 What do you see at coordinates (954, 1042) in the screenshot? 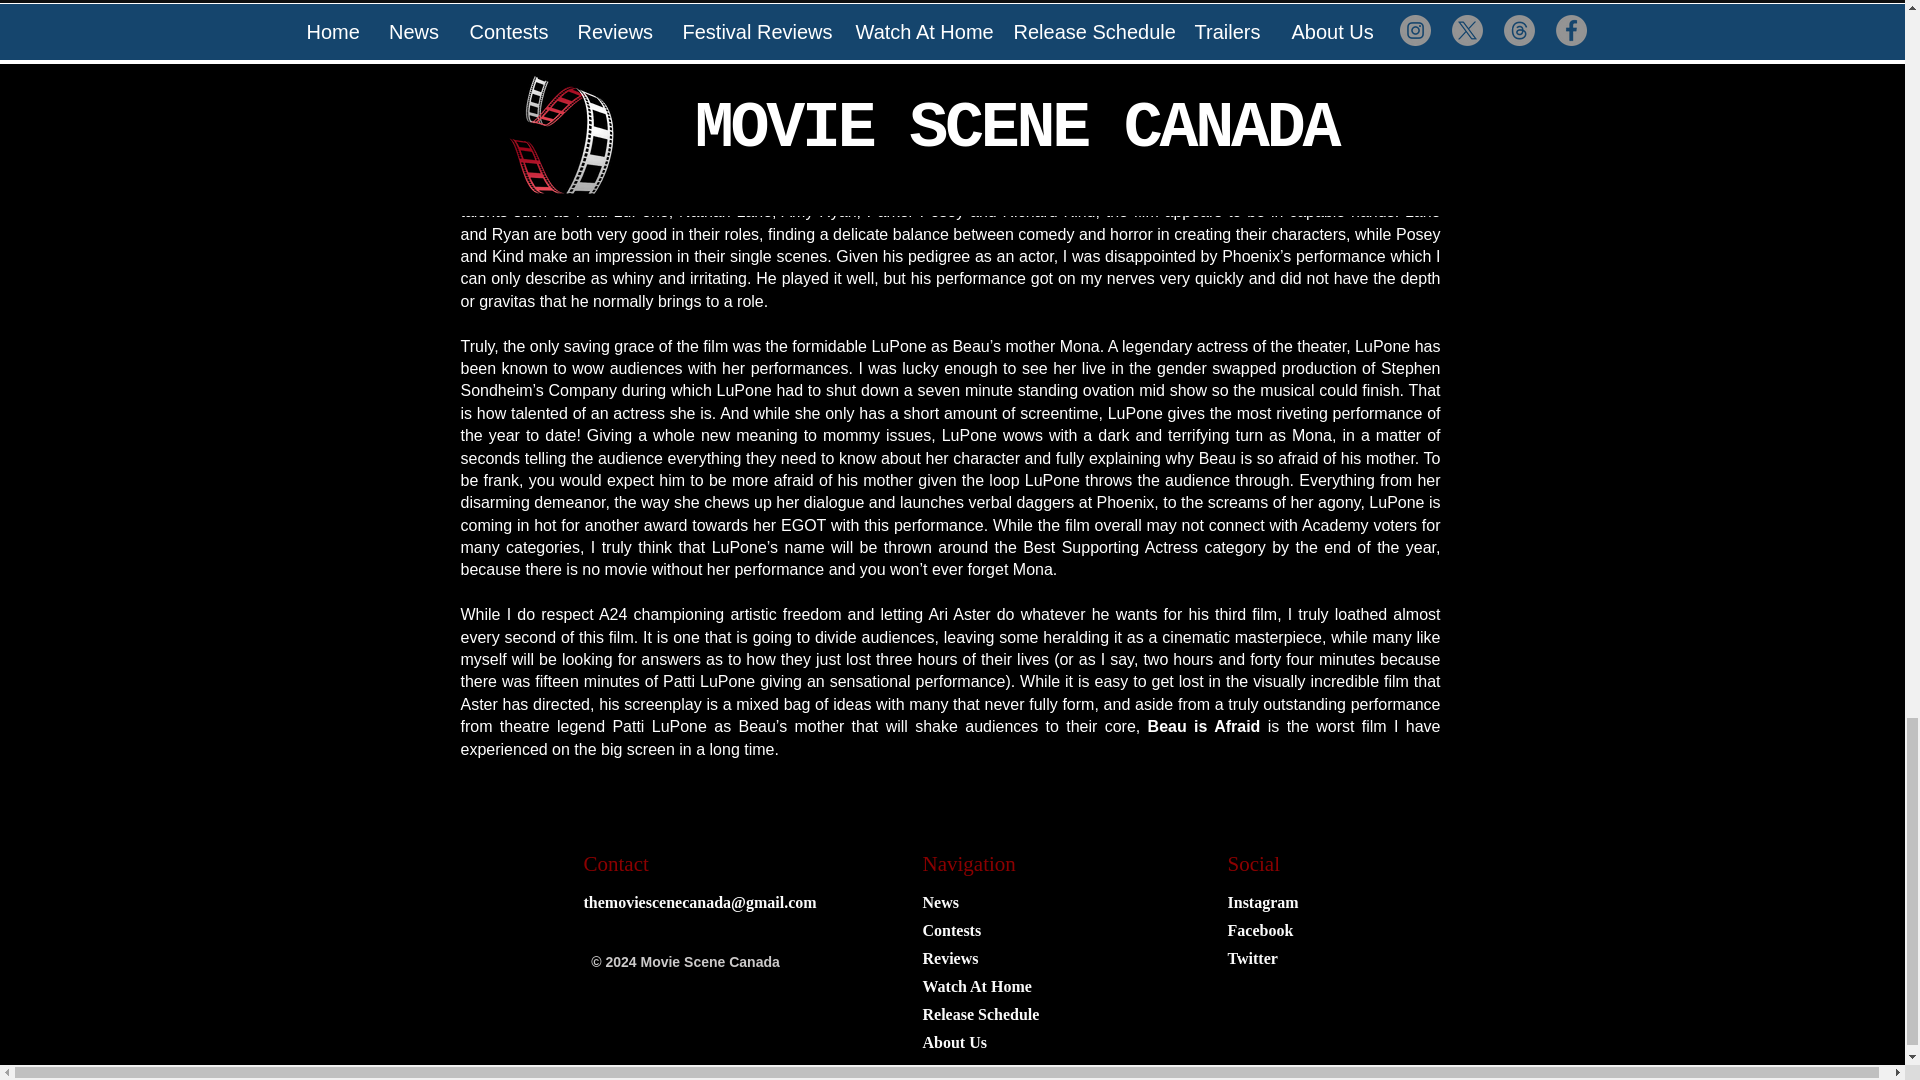
I see `About Us` at bounding box center [954, 1042].